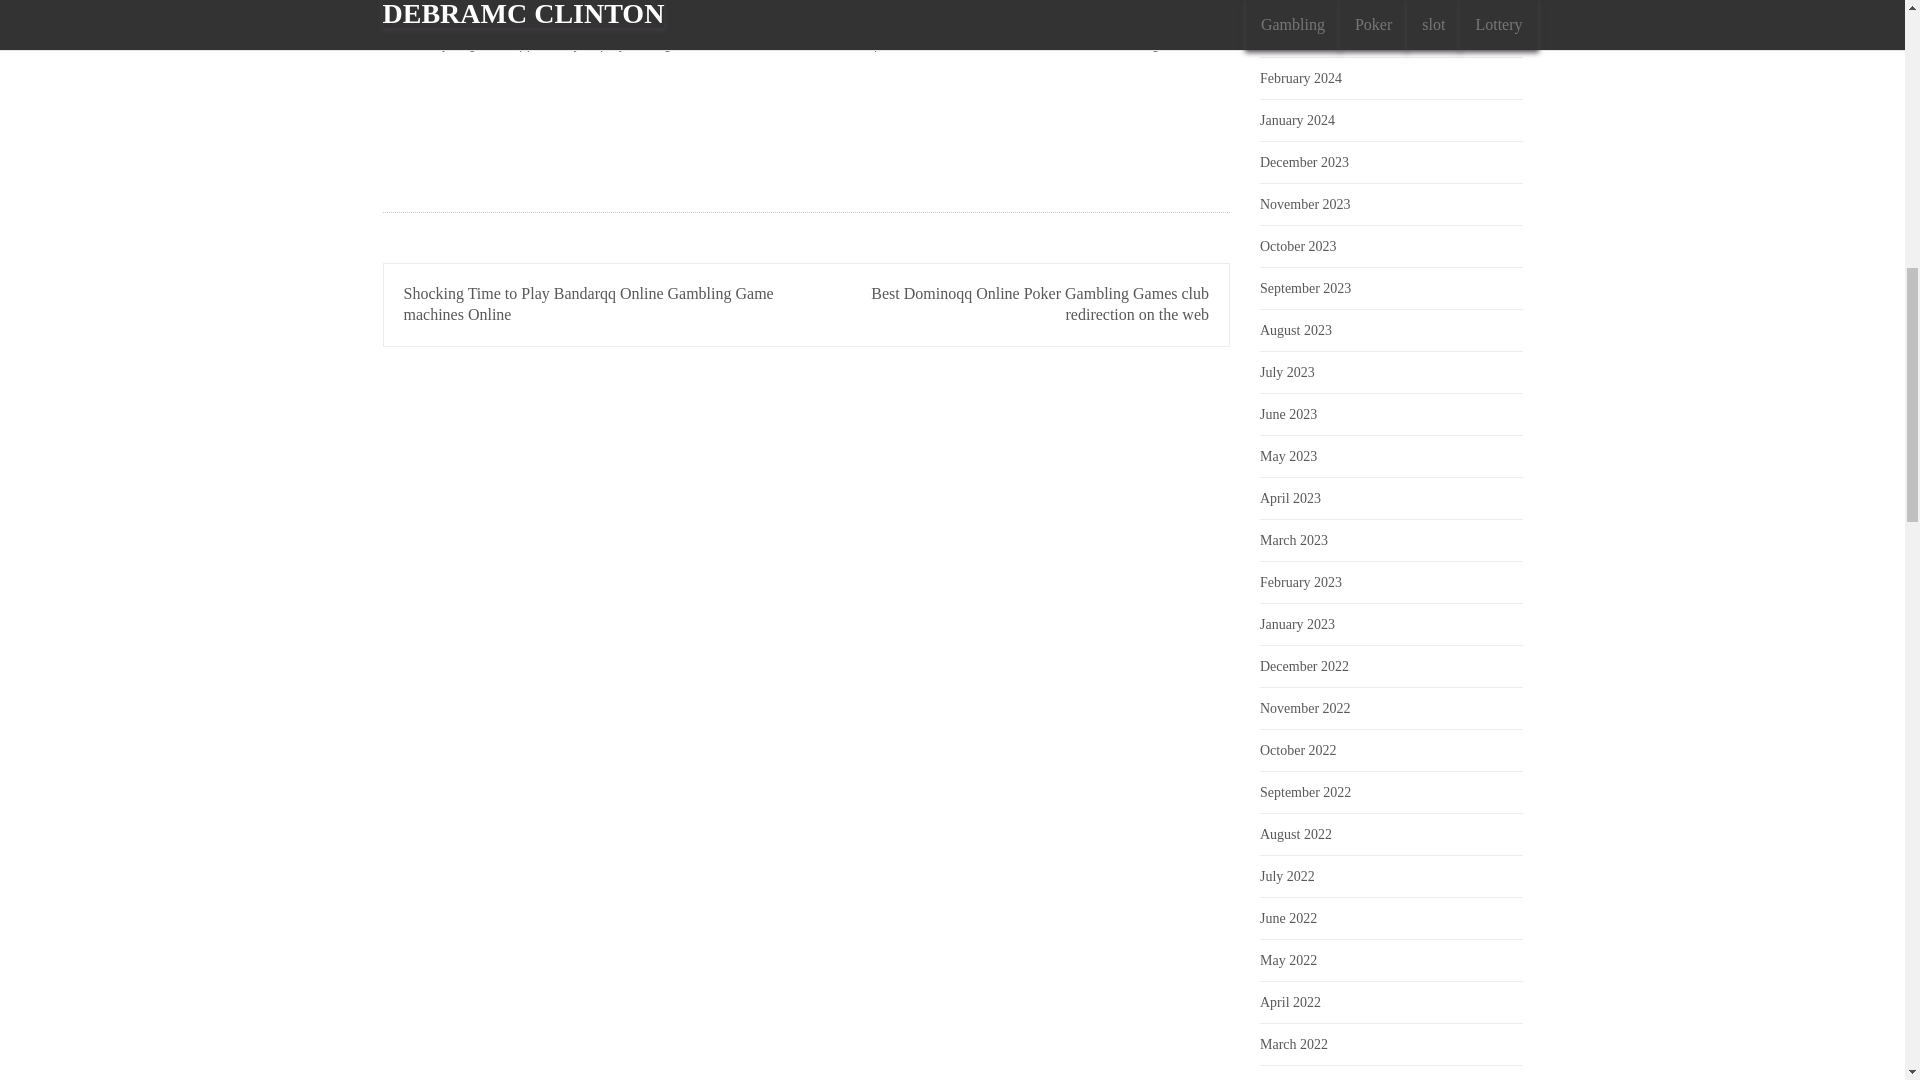  Describe the element at coordinates (1294, 36) in the screenshot. I see `March 2024` at that location.